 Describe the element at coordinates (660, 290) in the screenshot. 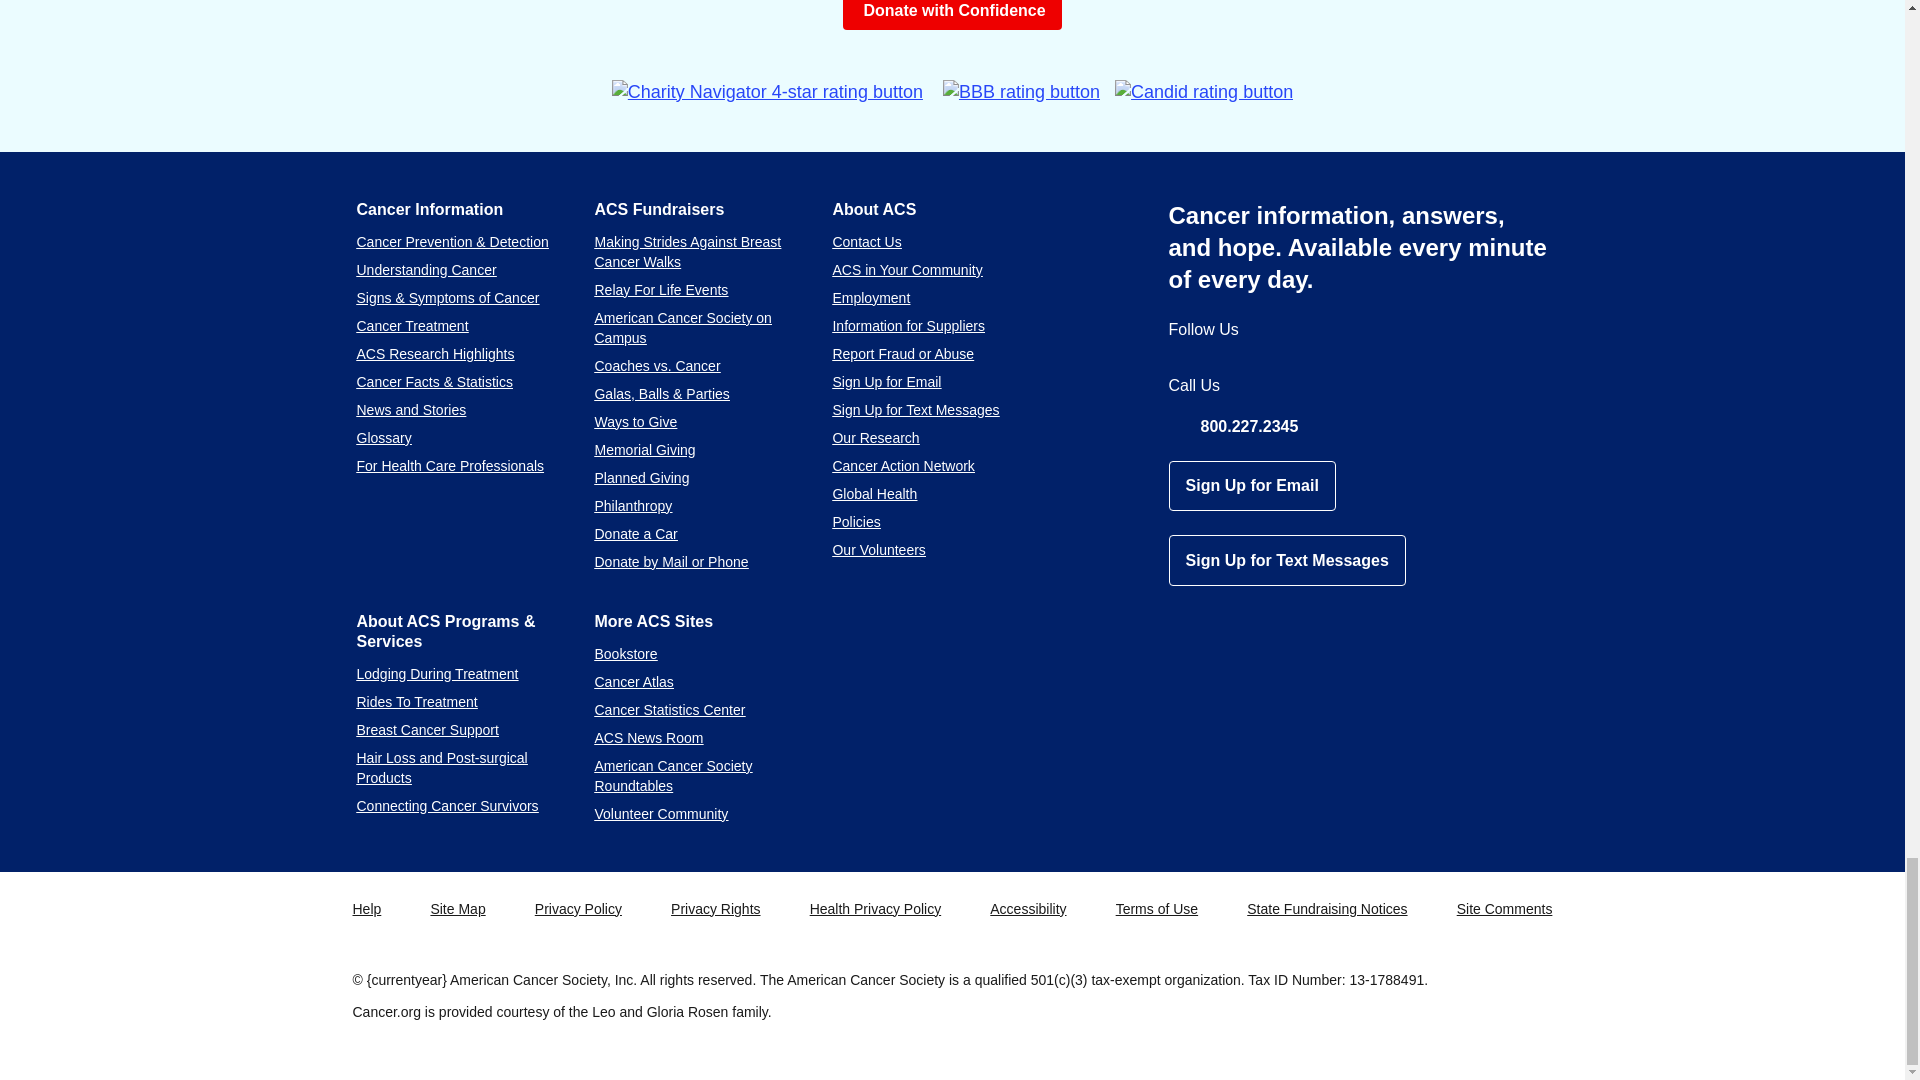

I see `Relay For Life Events` at that location.